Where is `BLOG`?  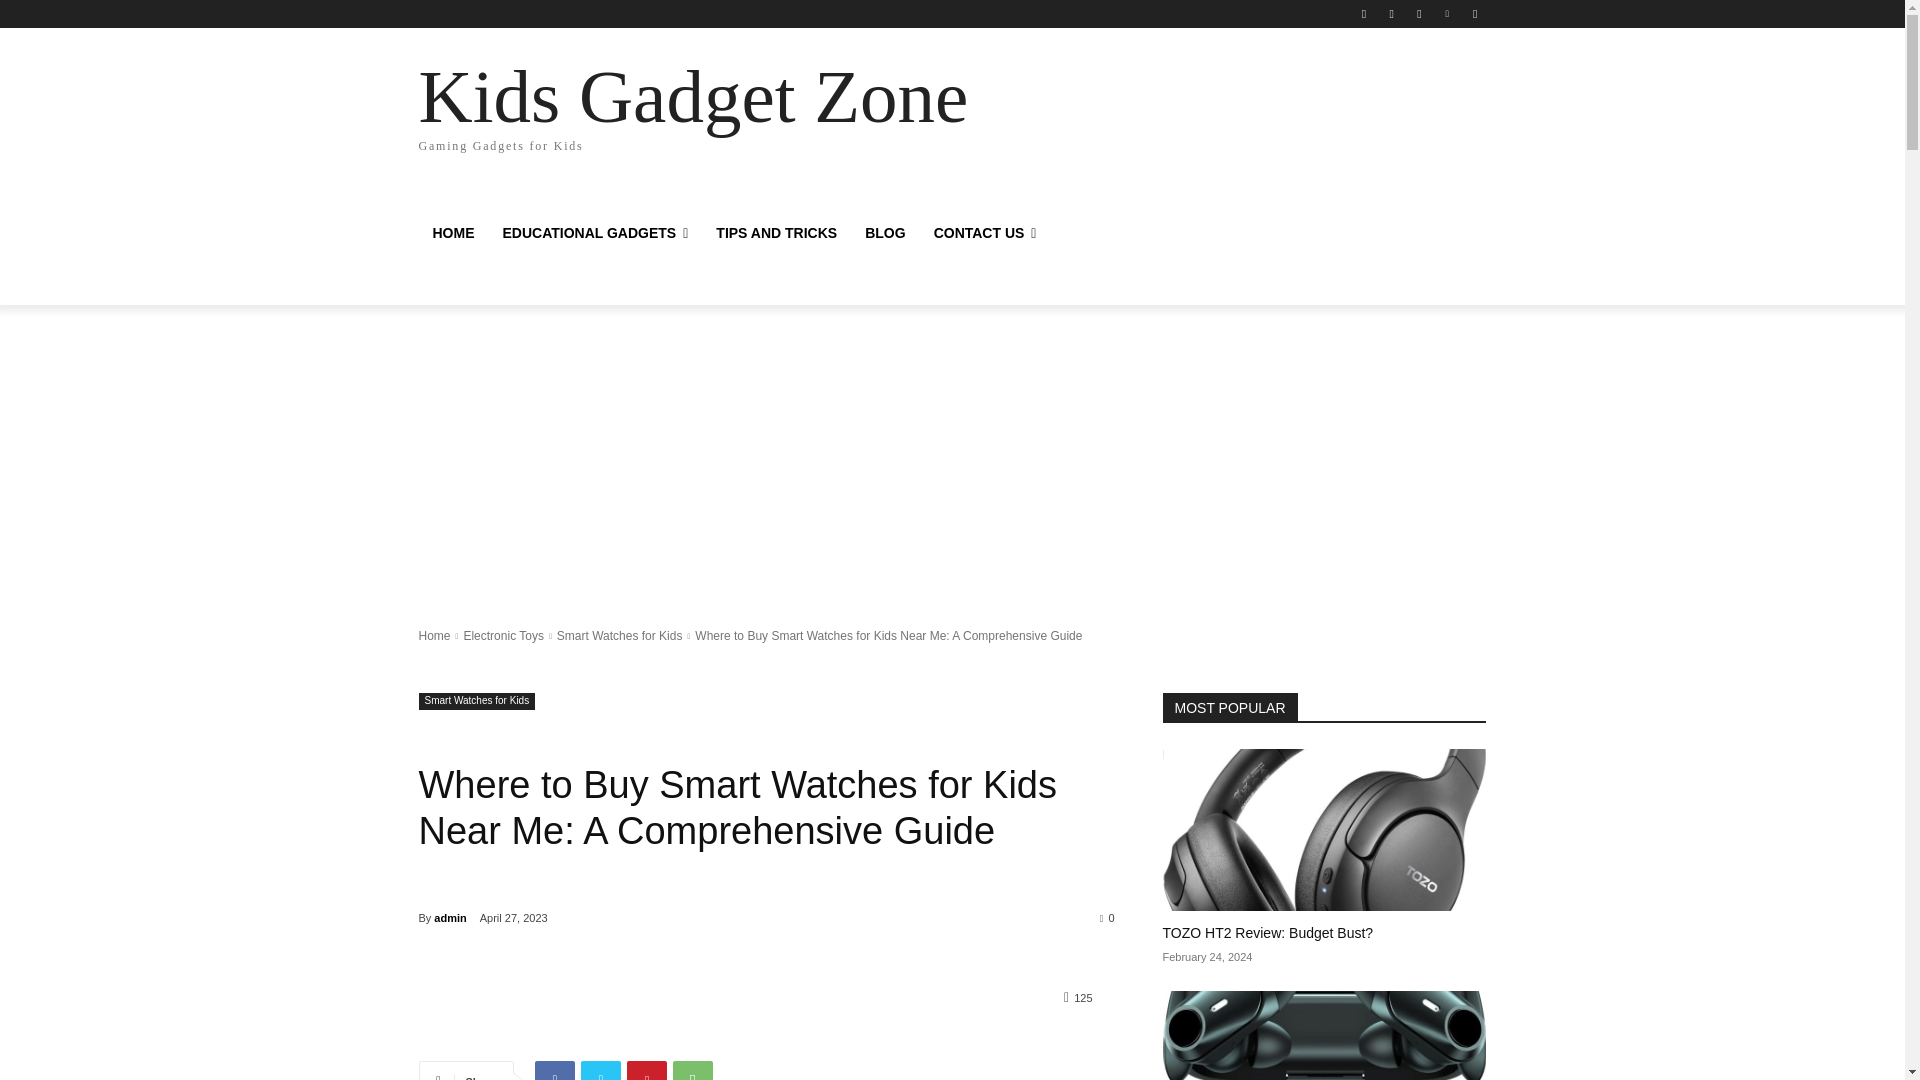 BLOG is located at coordinates (884, 233).